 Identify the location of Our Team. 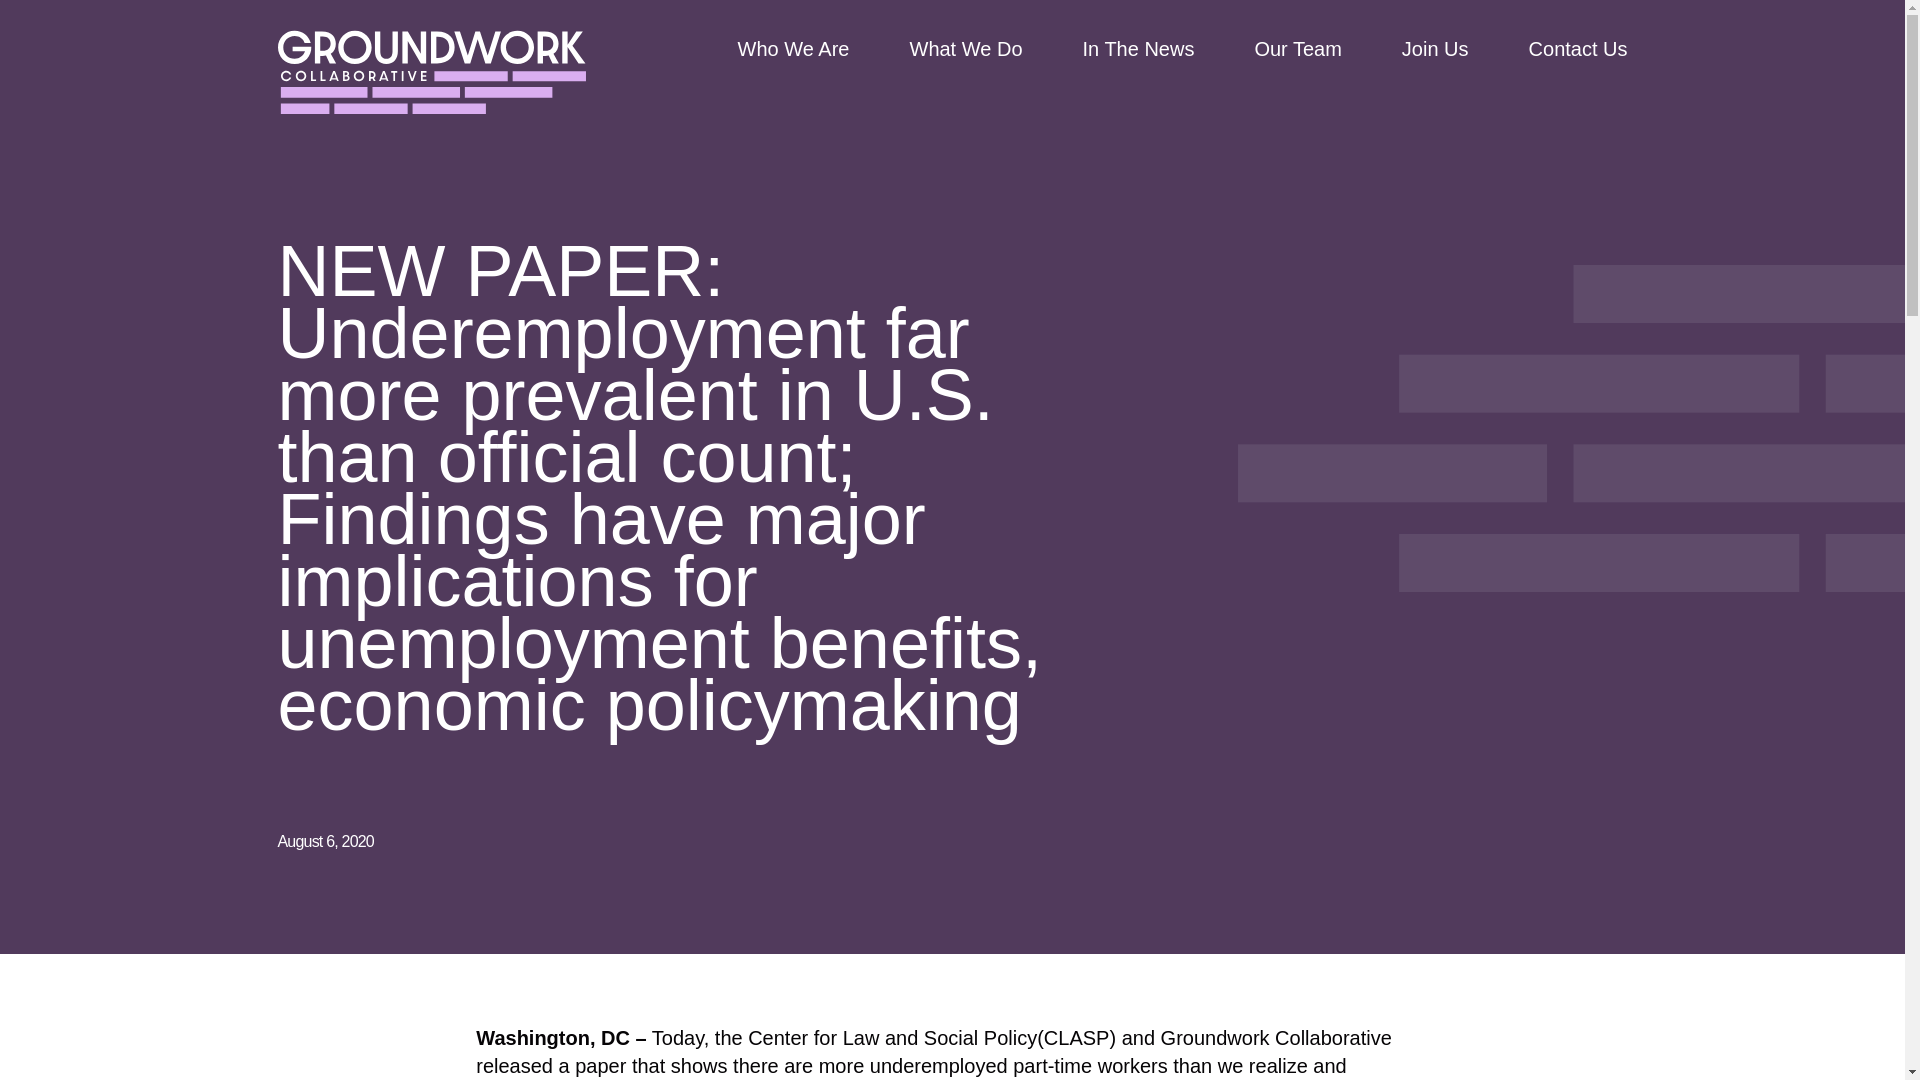
(1296, 49).